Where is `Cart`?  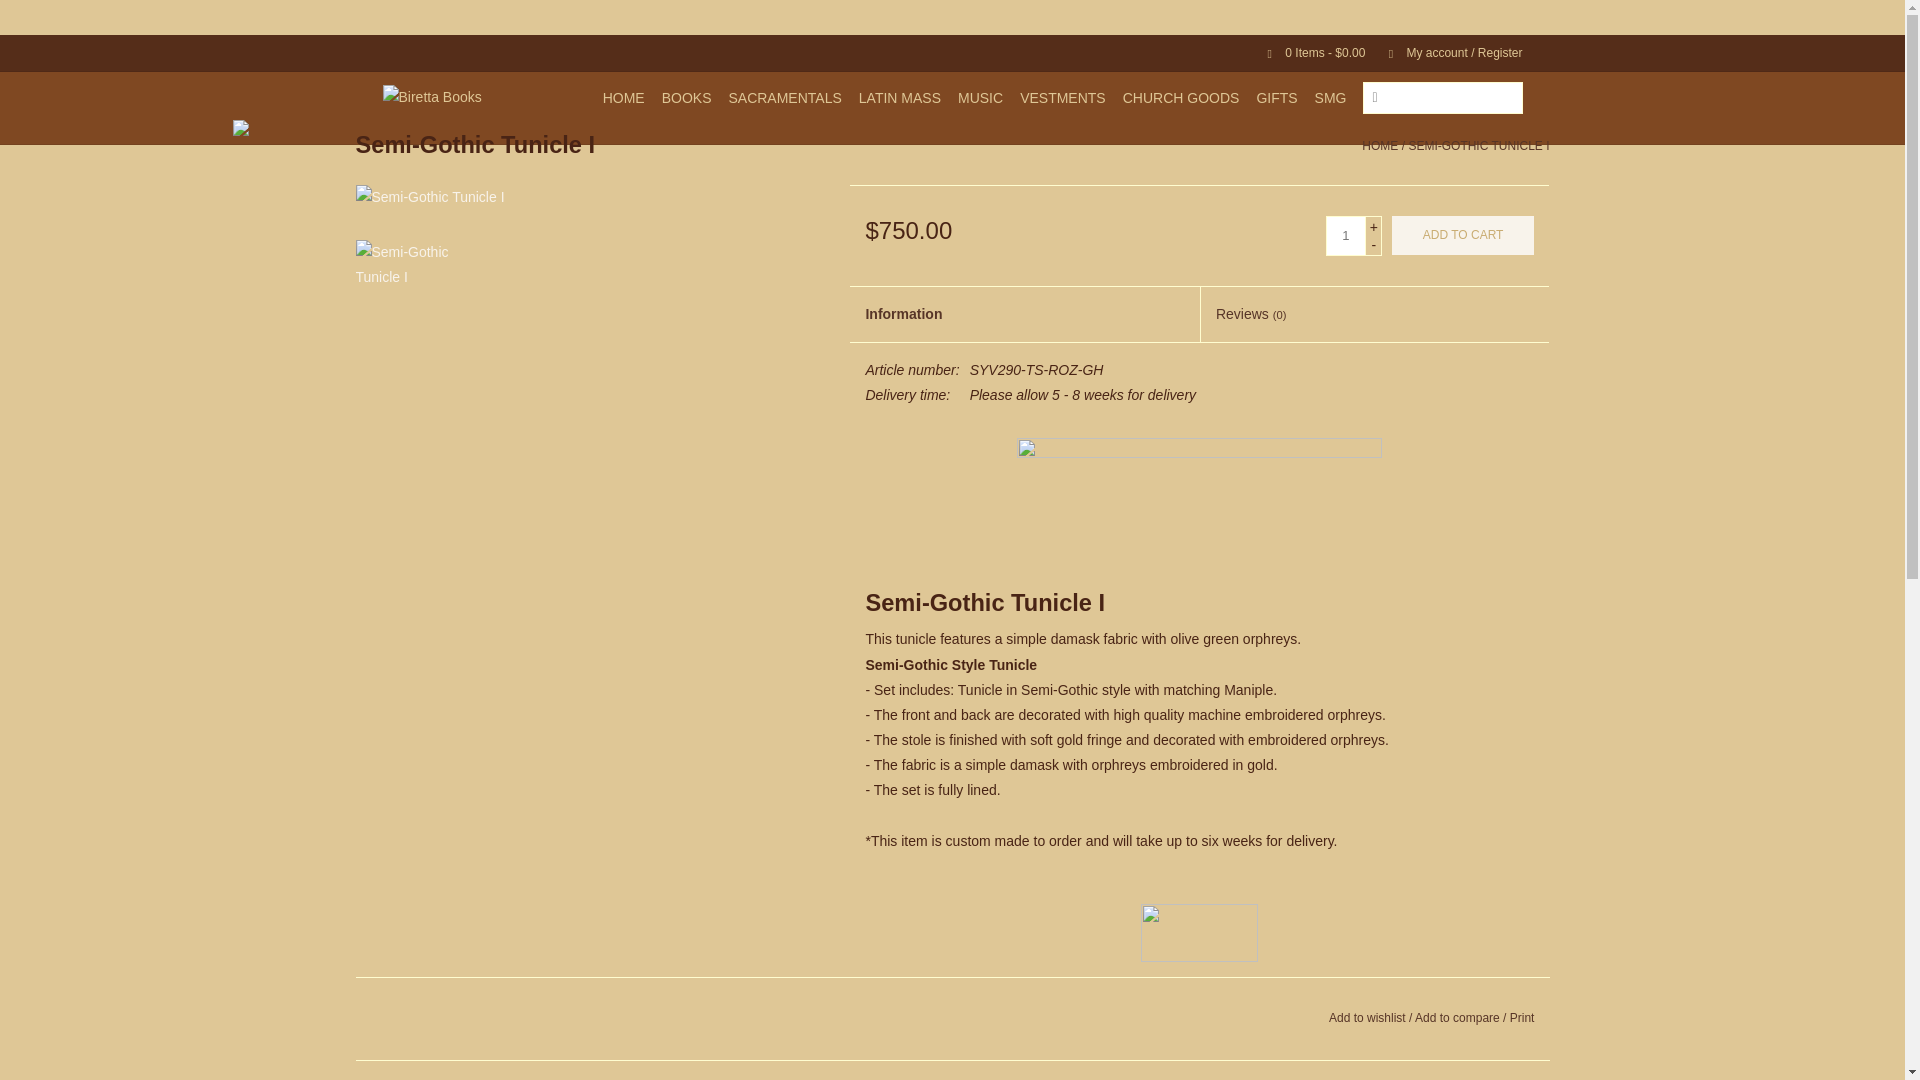
Cart is located at coordinates (1308, 53).